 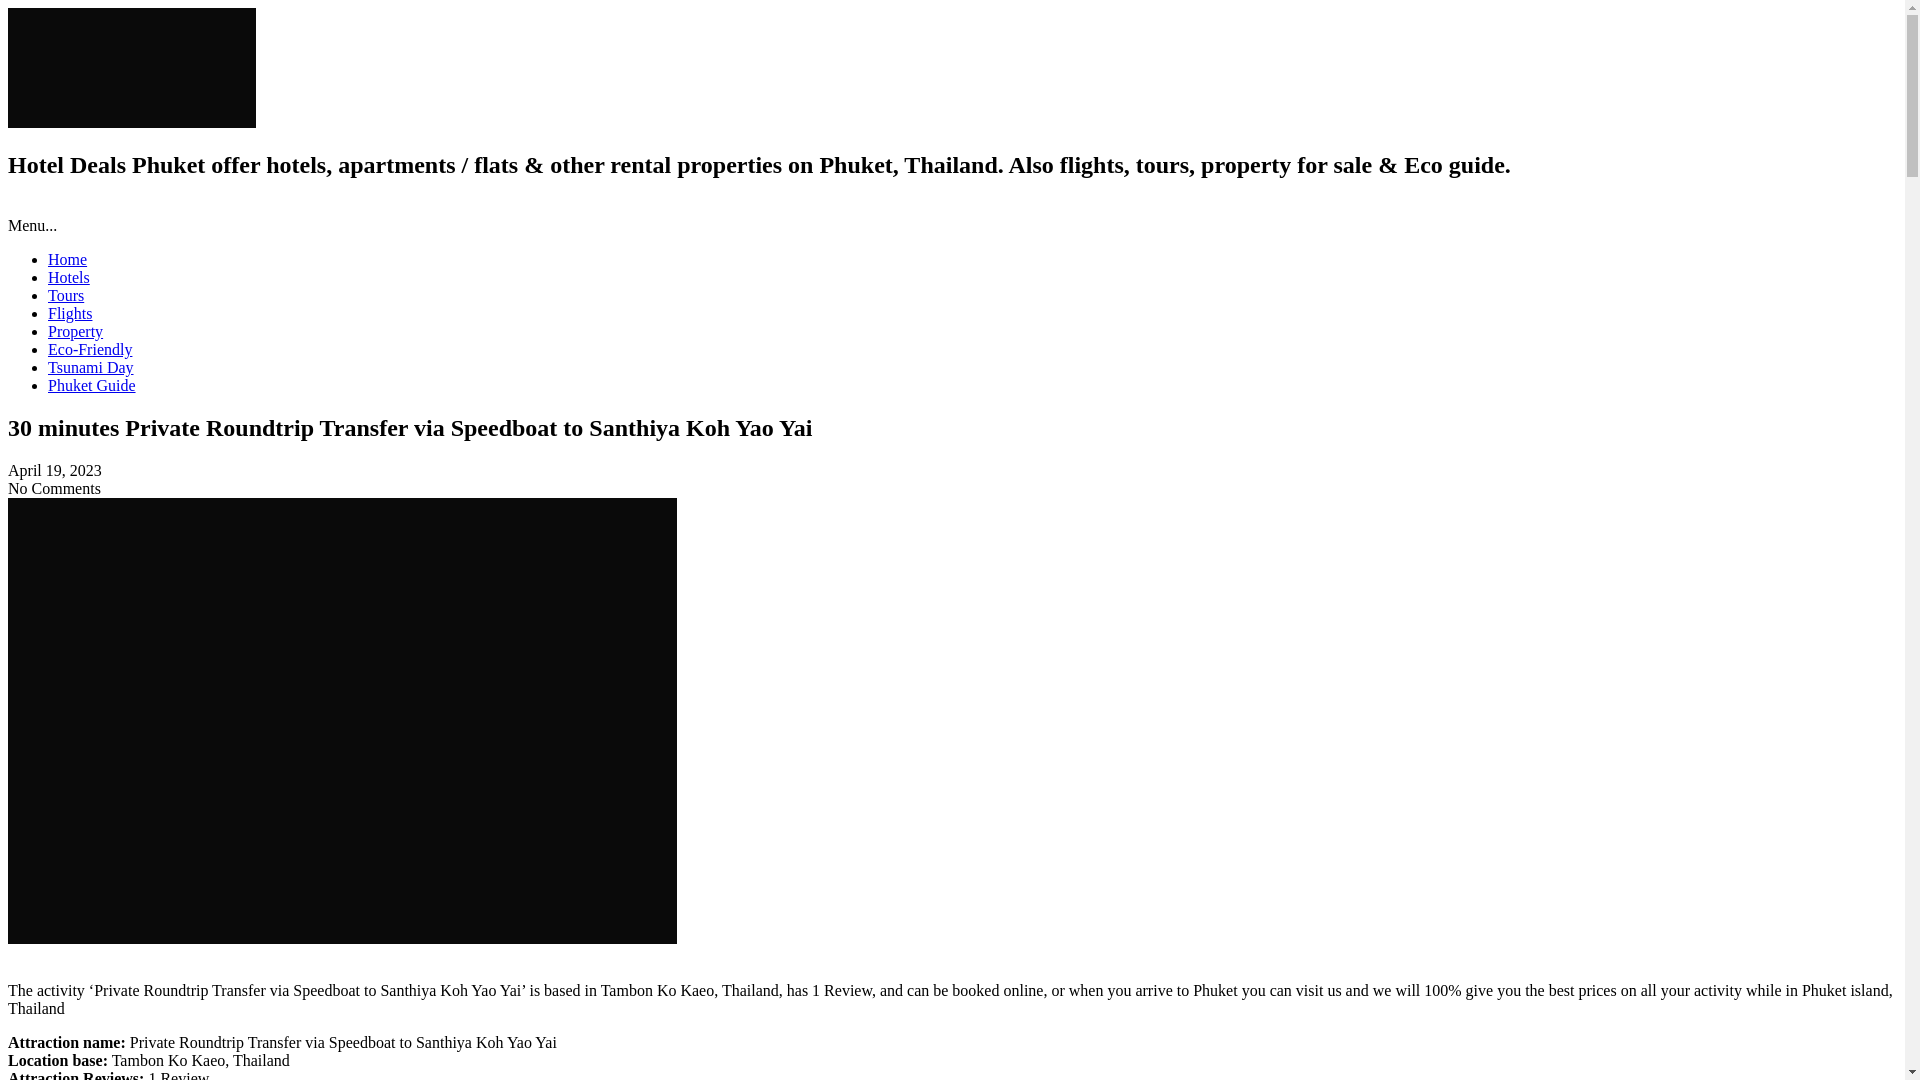 I want to click on Tsunami Day, so click(x=91, y=366).